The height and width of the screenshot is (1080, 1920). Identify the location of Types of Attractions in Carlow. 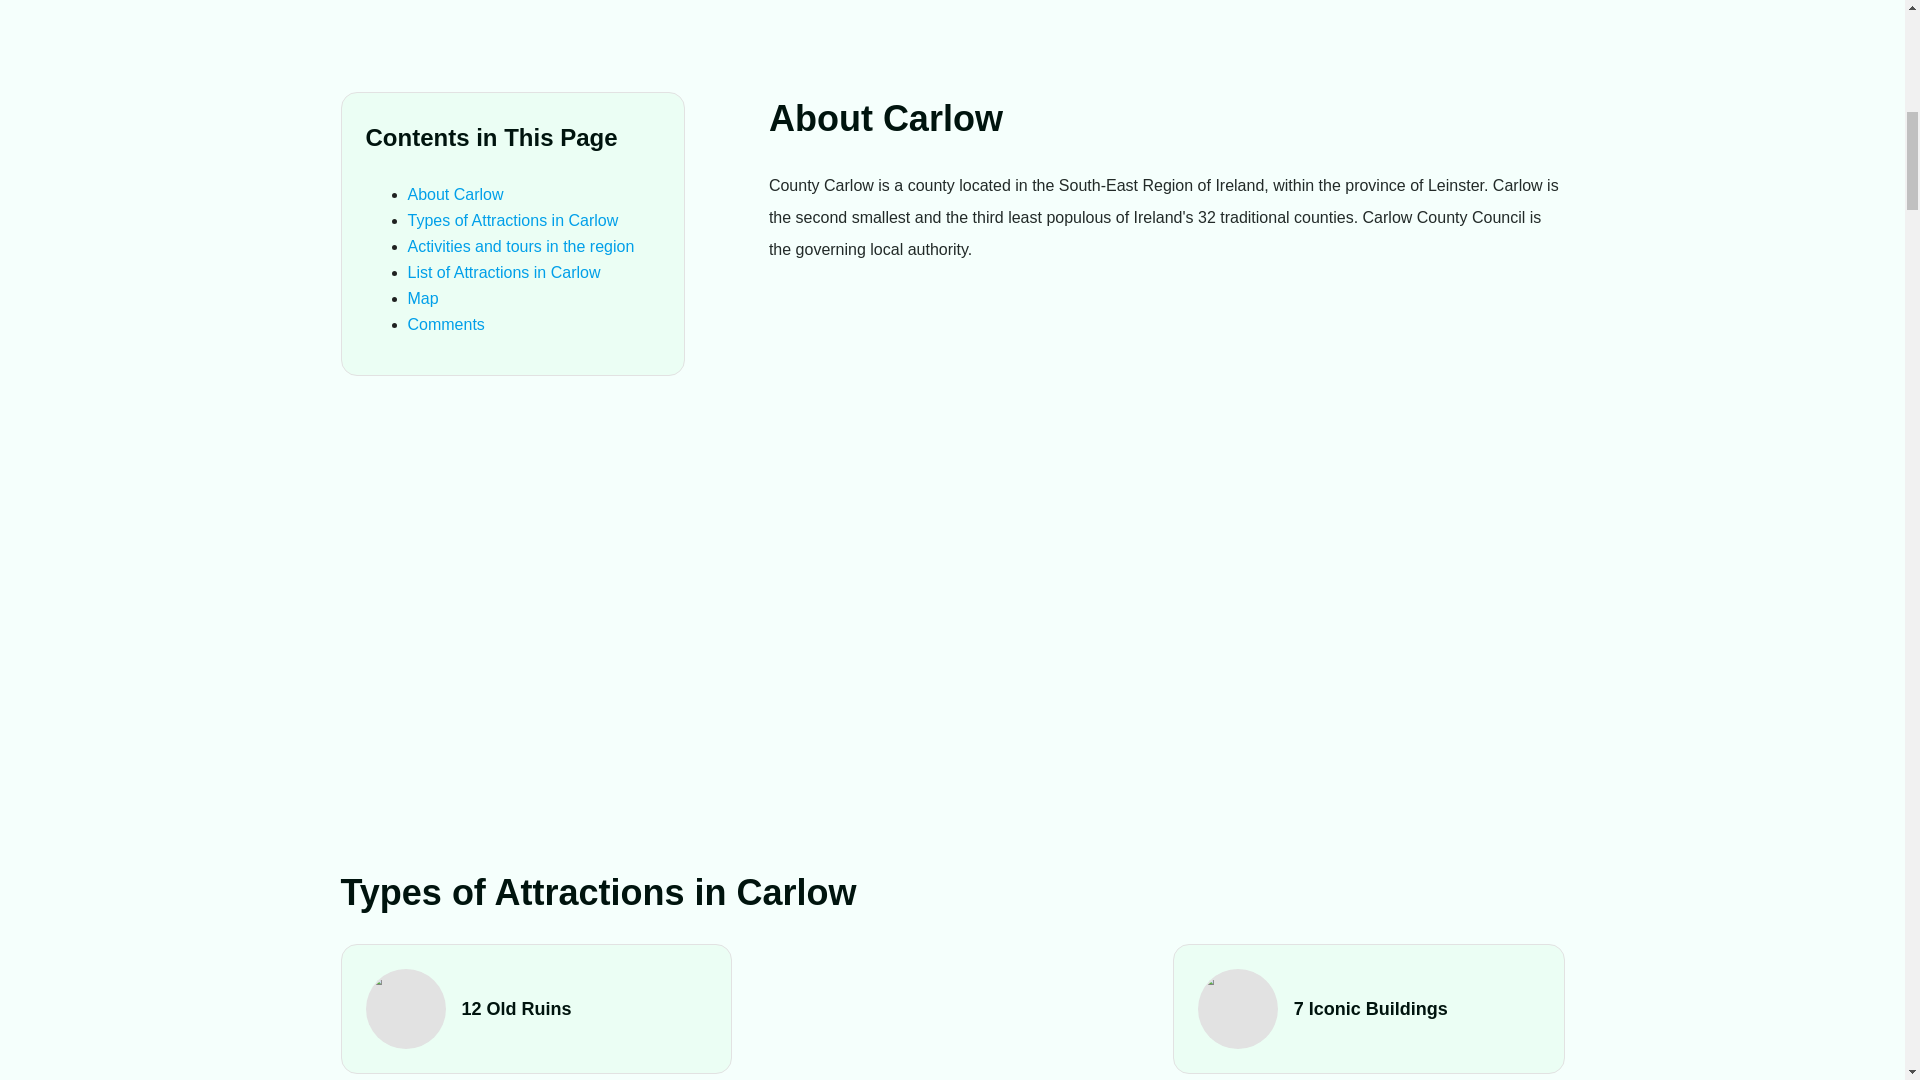
(512, 220).